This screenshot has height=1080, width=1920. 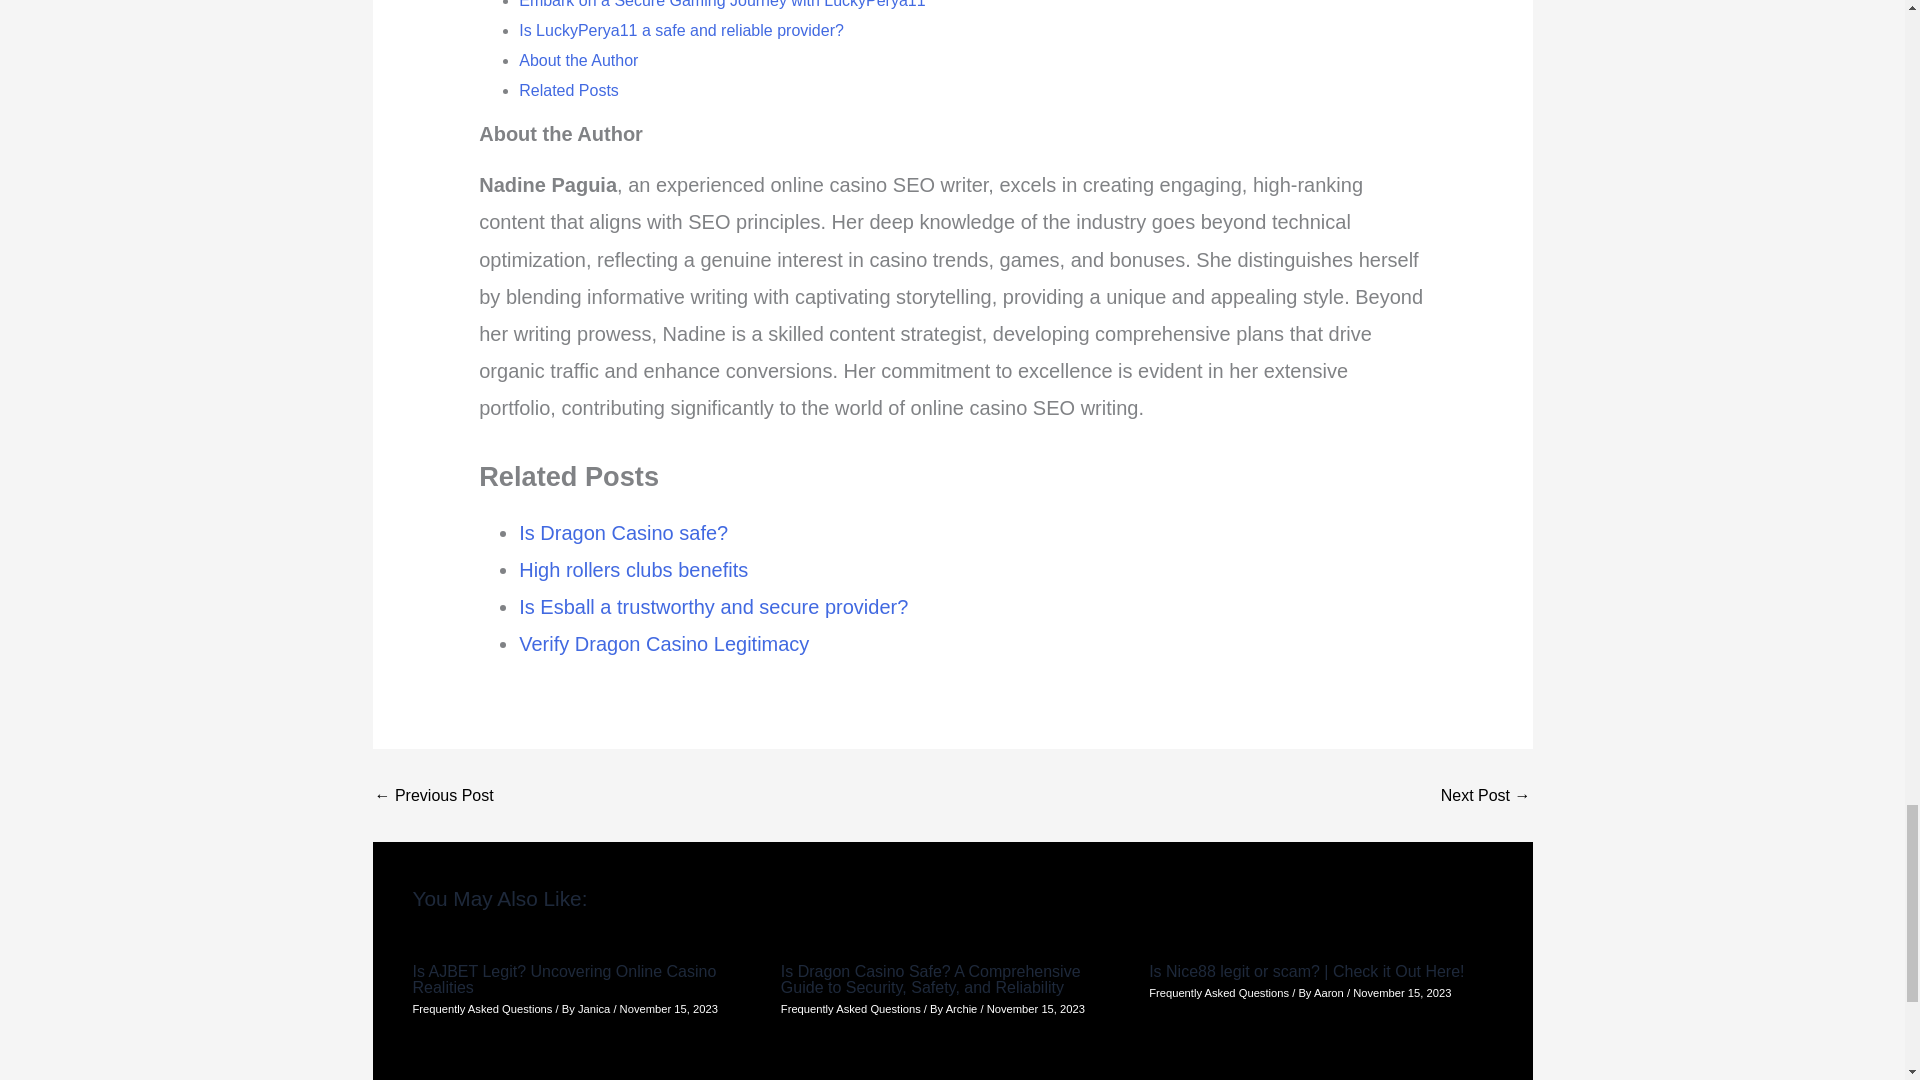 What do you see at coordinates (622, 532) in the screenshot?
I see `Is Dragon Casino safe?` at bounding box center [622, 532].